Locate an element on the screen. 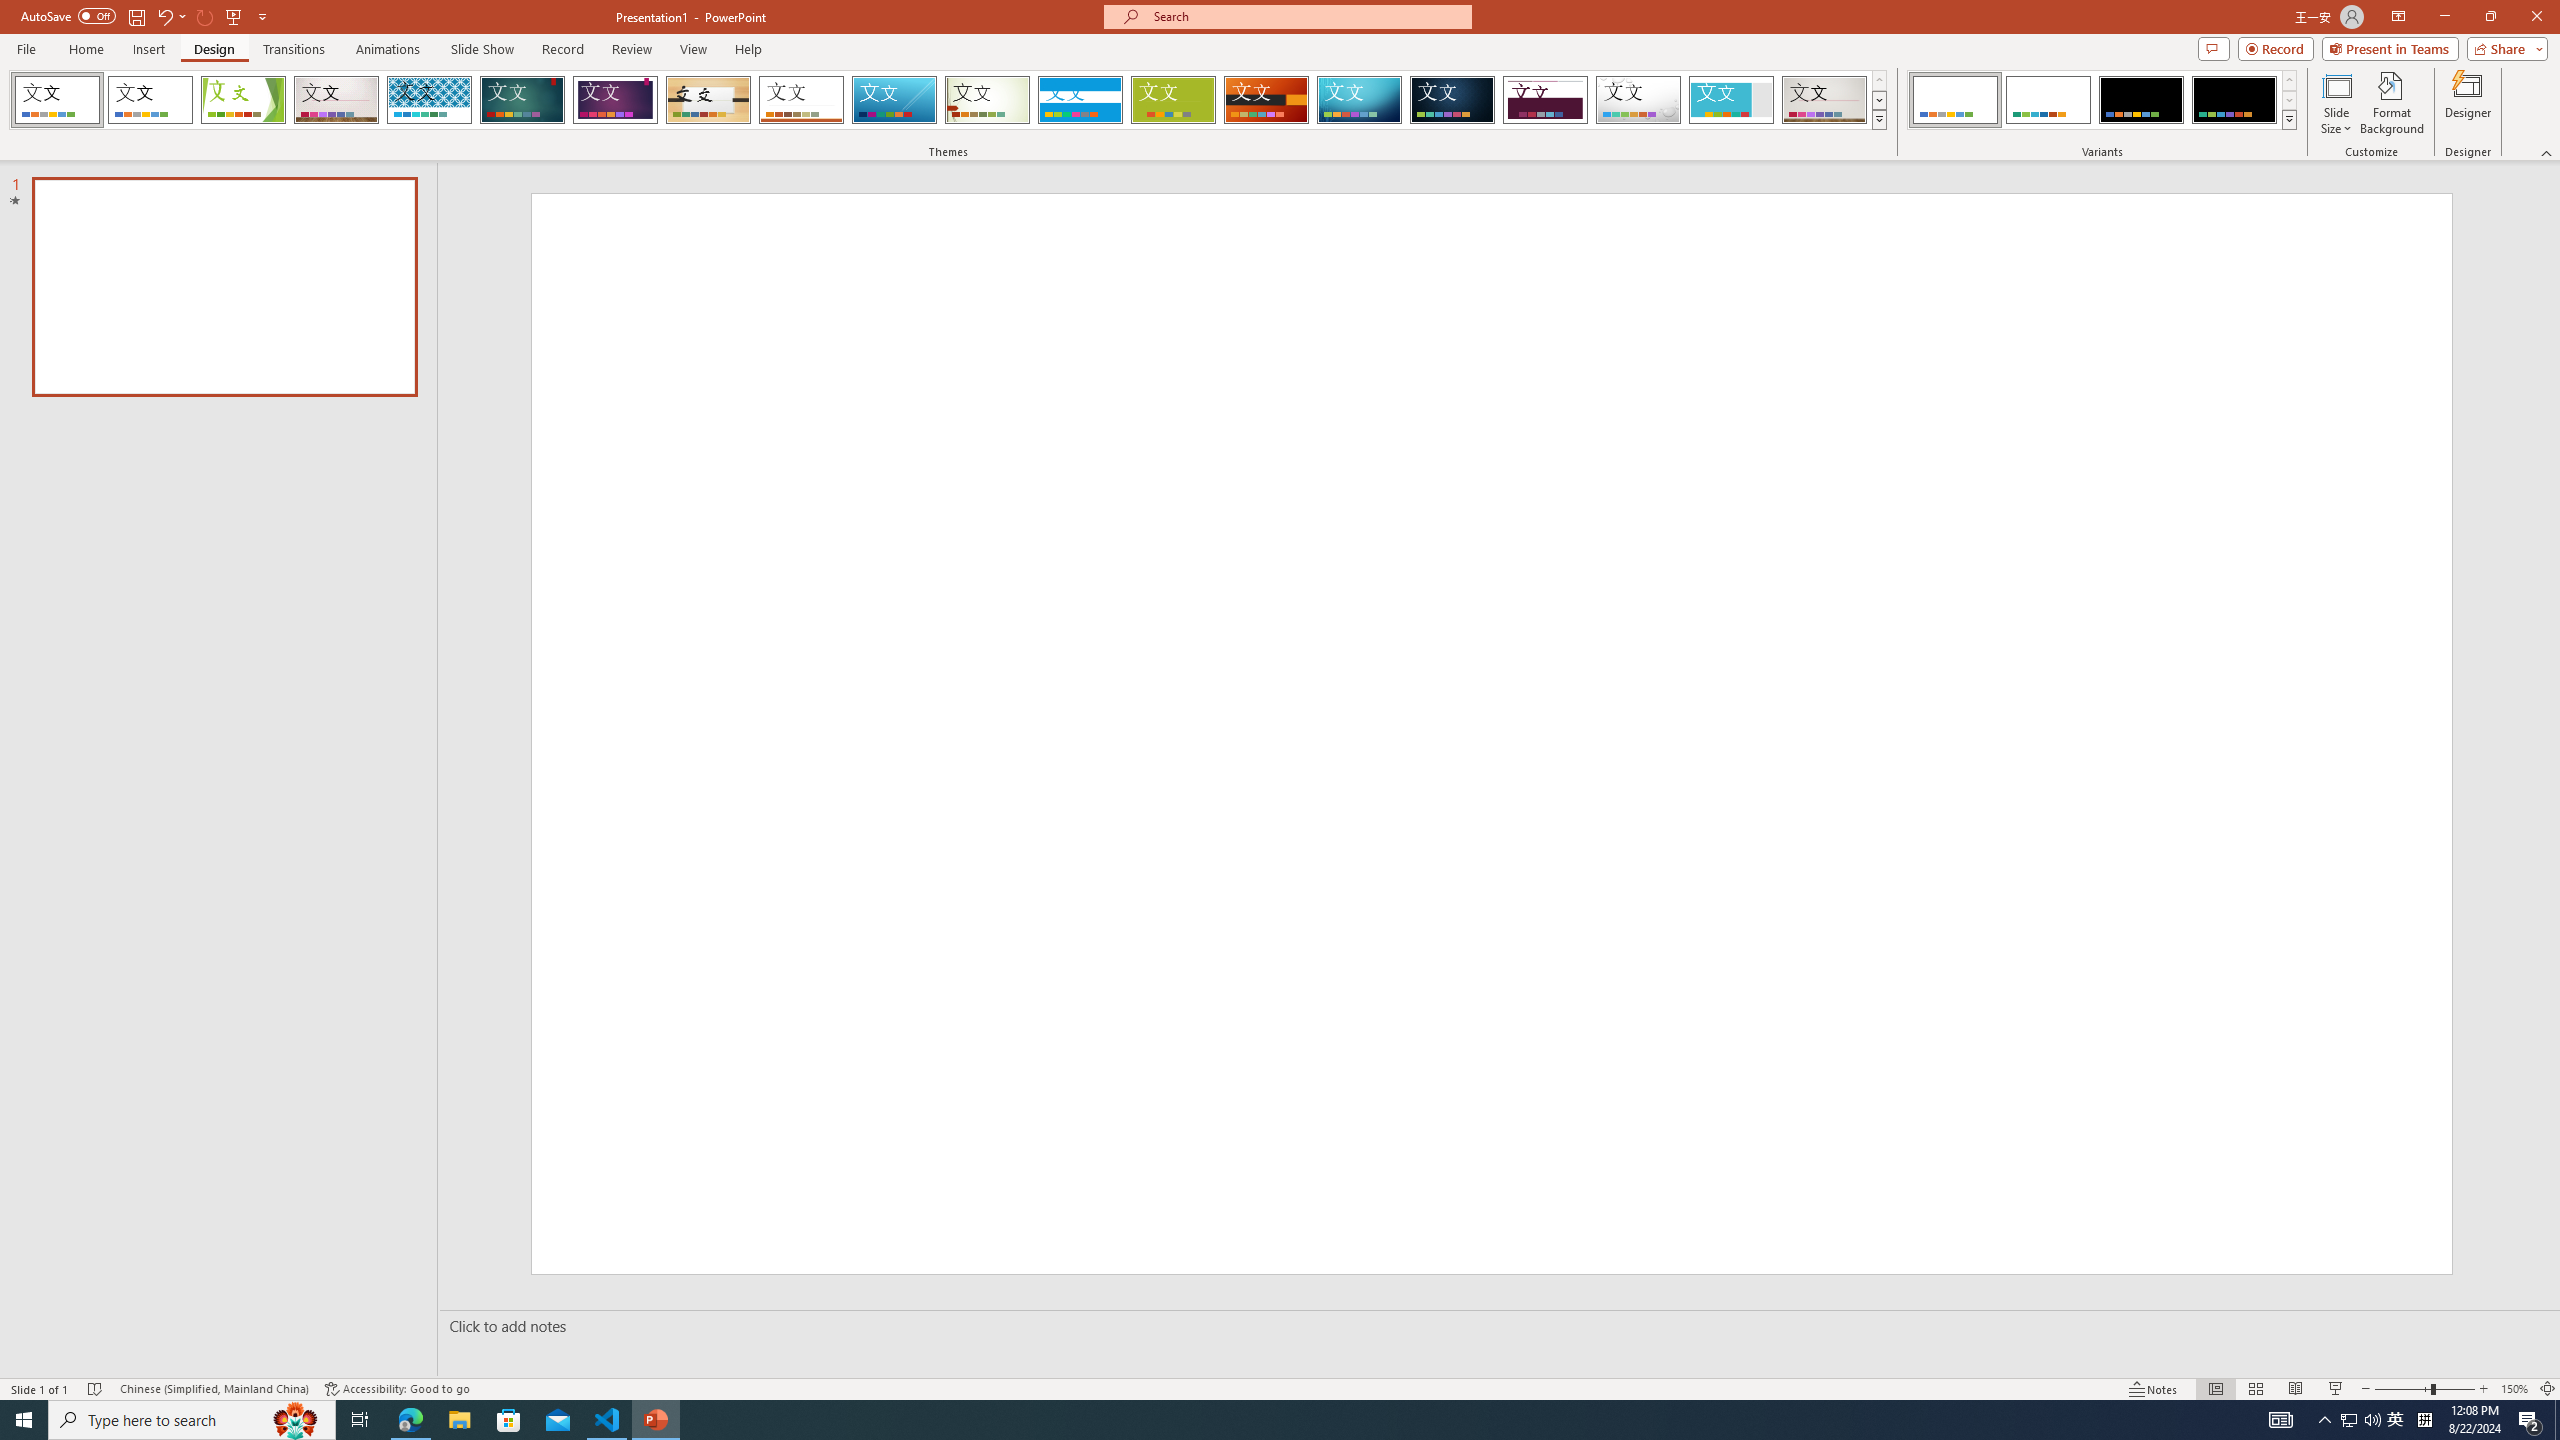 This screenshot has height=1440, width=2560. Berlin Loading Preview... is located at coordinates (1267, 100).